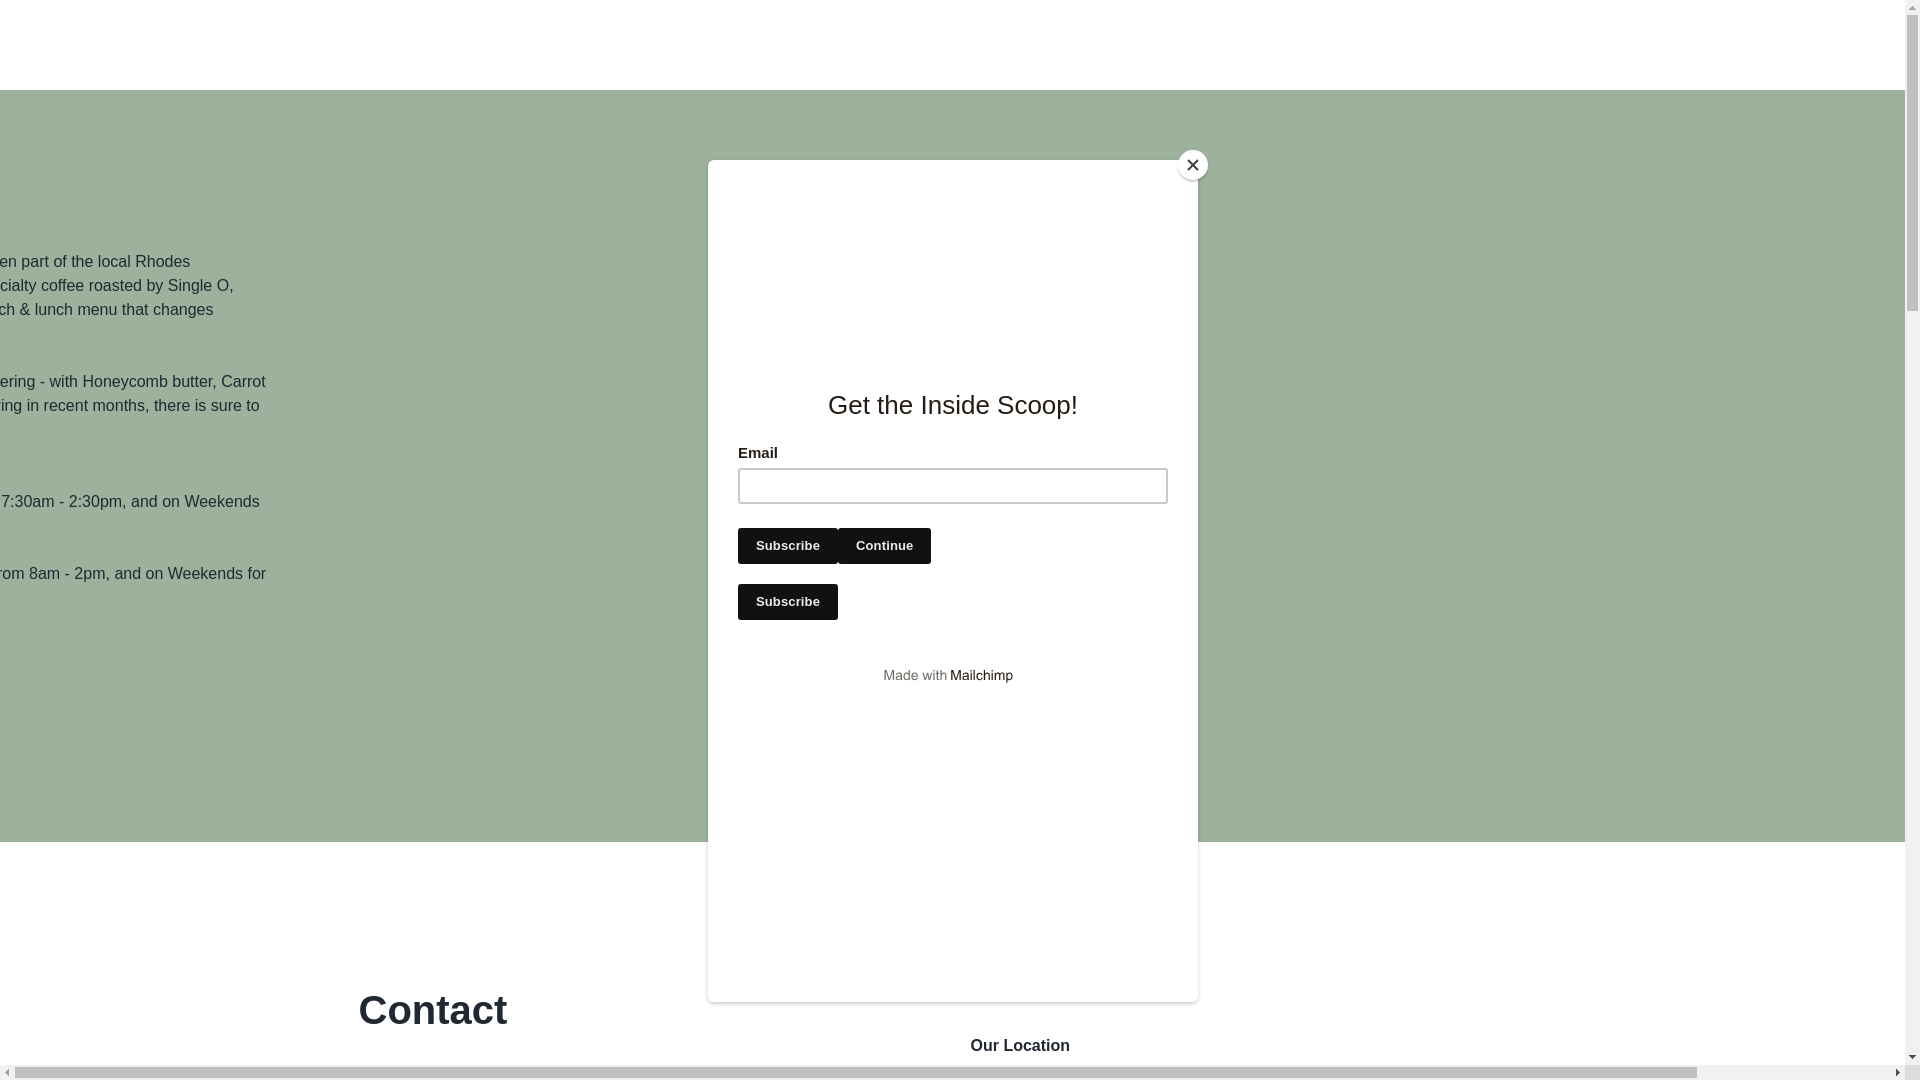 The width and height of the screenshot is (1920, 1080). What do you see at coordinates (953, 704) in the screenshot?
I see `Book a table now` at bounding box center [953, 704].